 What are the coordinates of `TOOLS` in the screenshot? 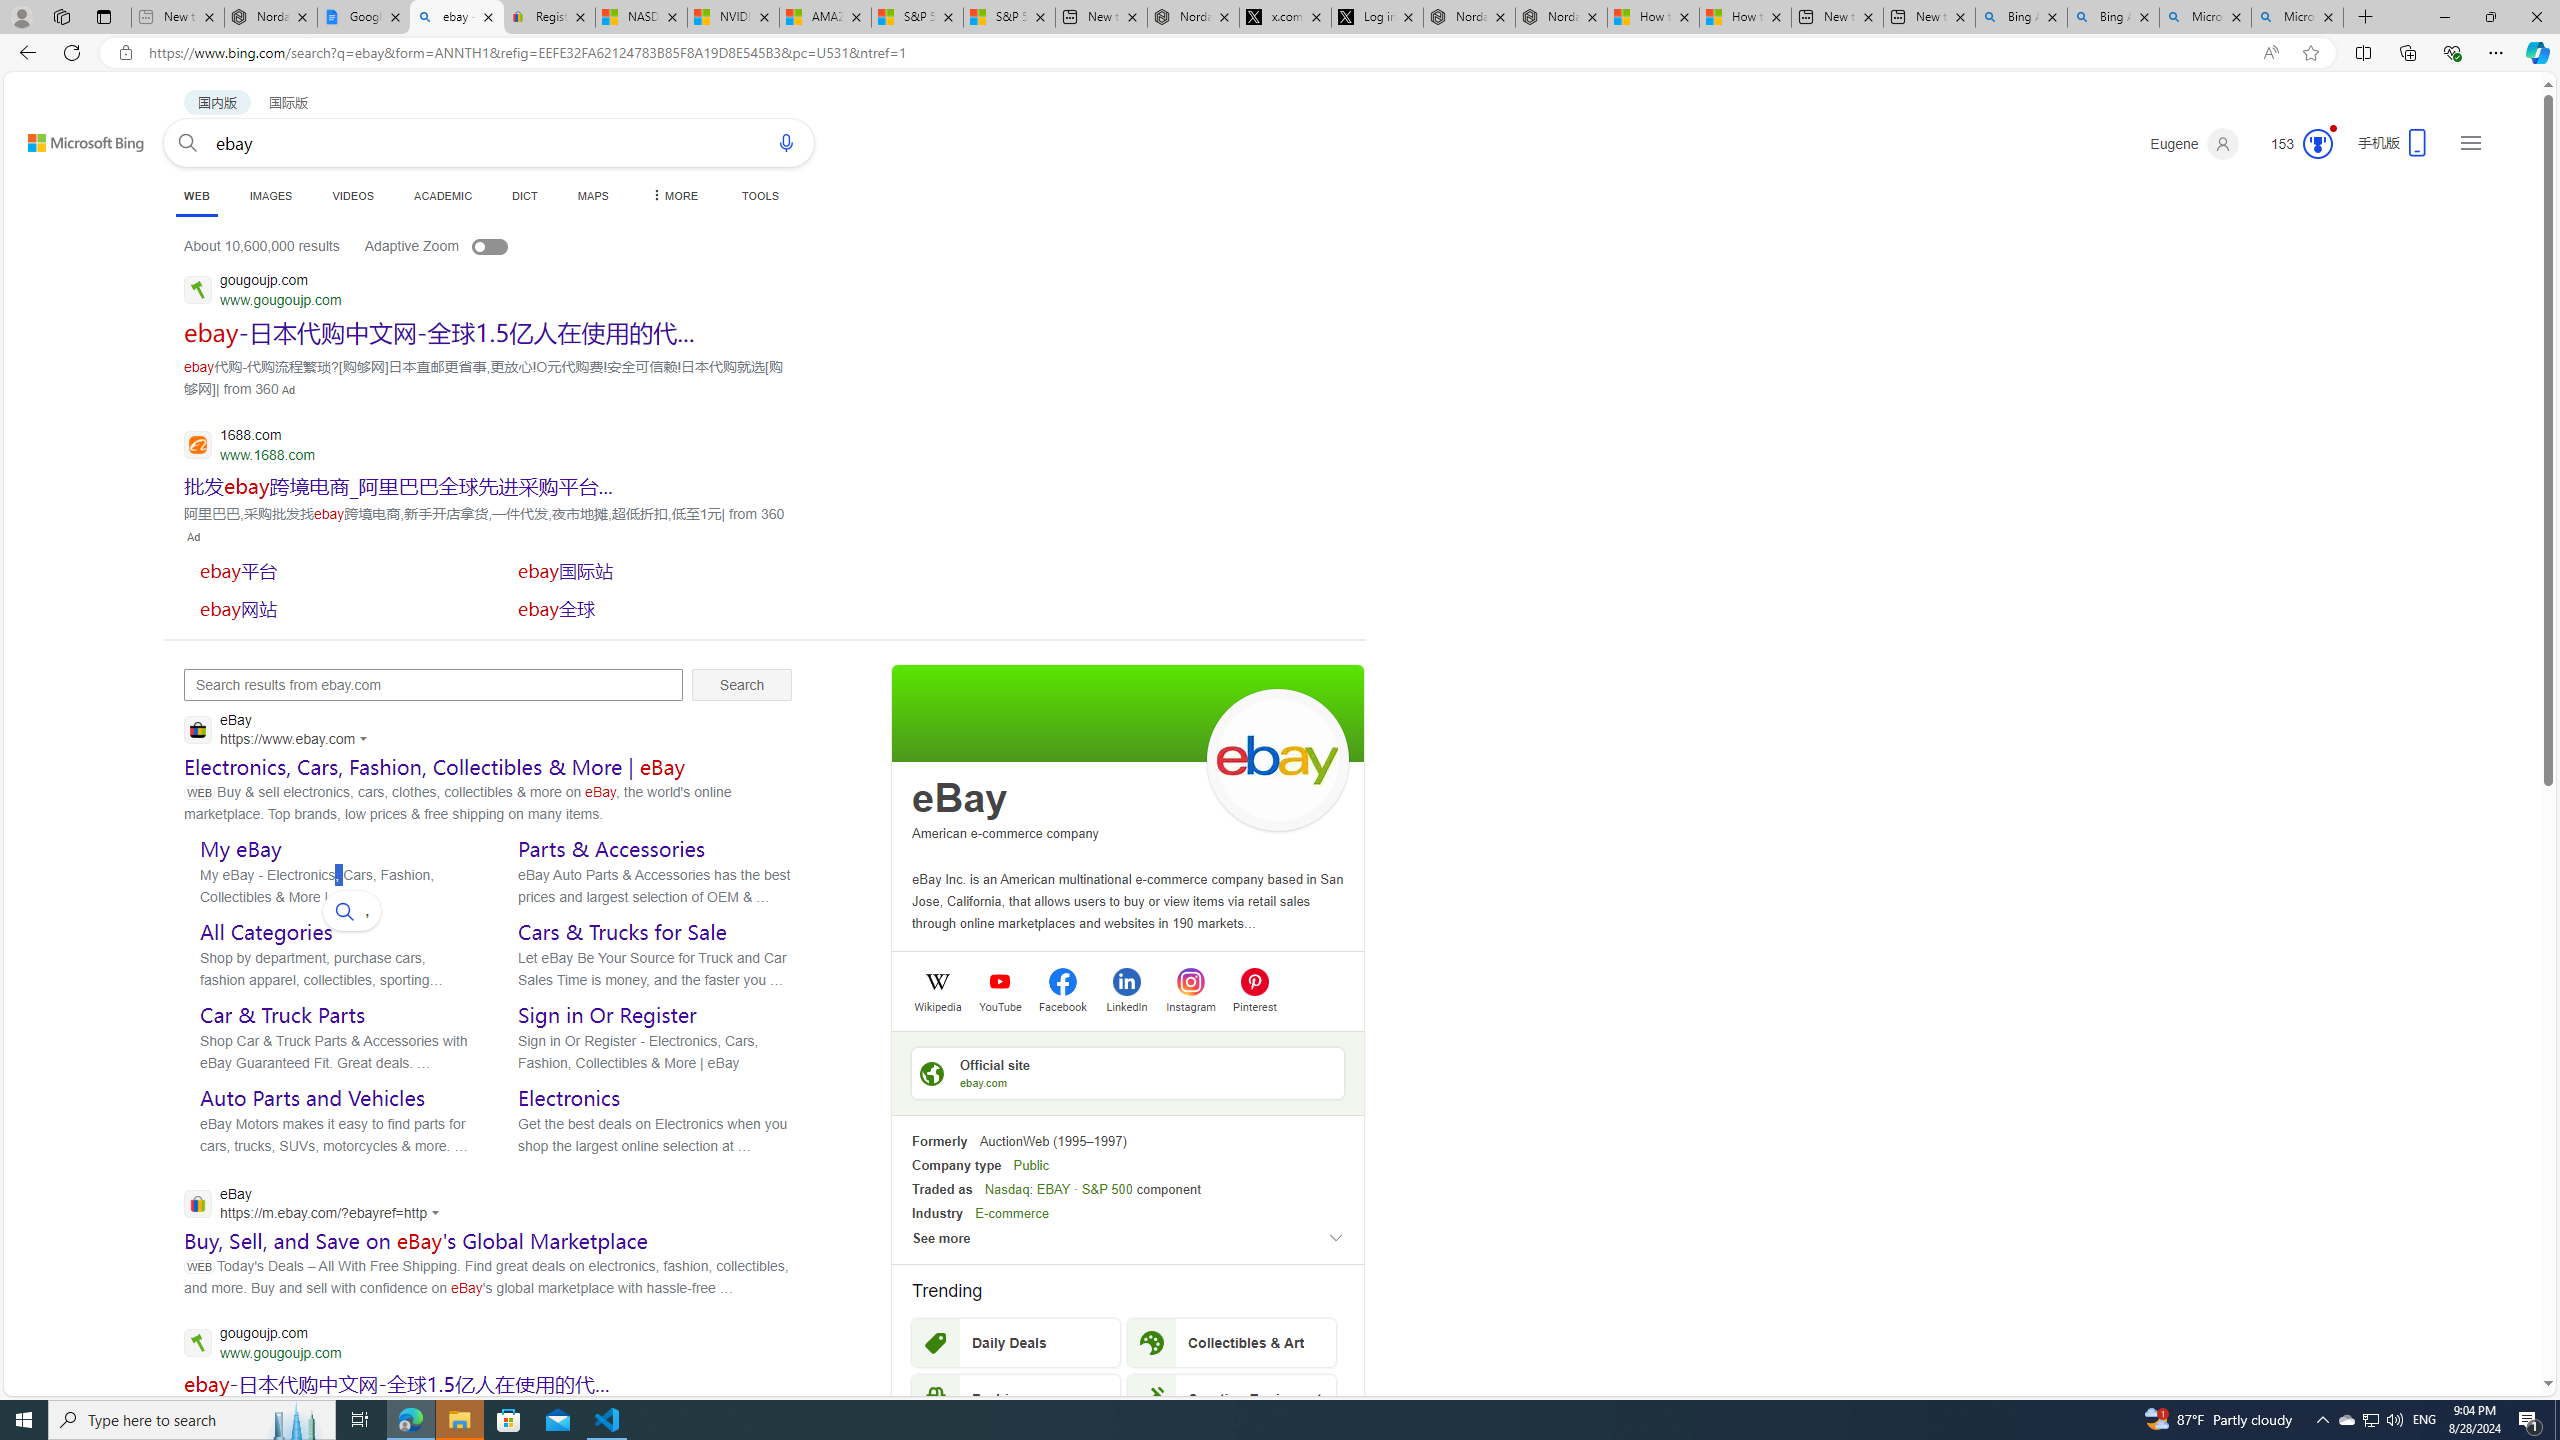 It's located at (760, 196).